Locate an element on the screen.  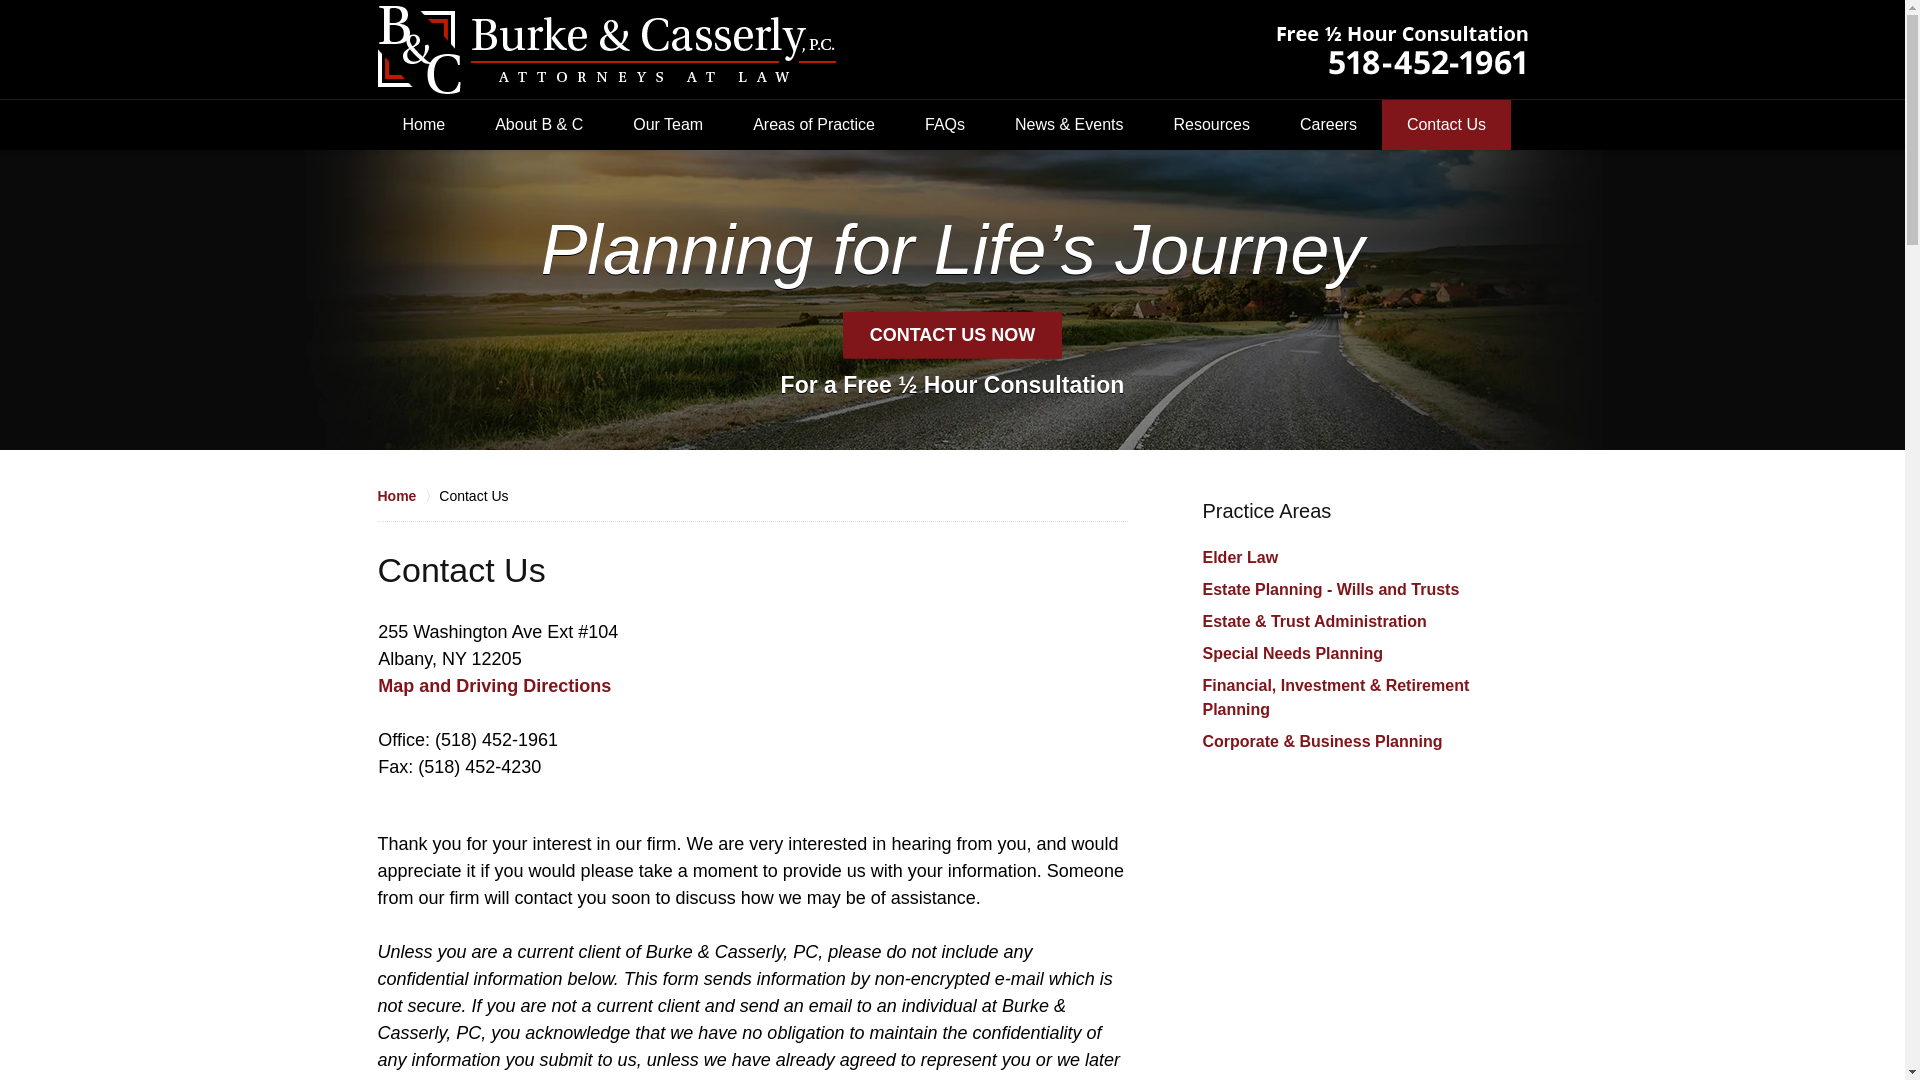
Map and Driving Directions is located at coordinates (494, 686).